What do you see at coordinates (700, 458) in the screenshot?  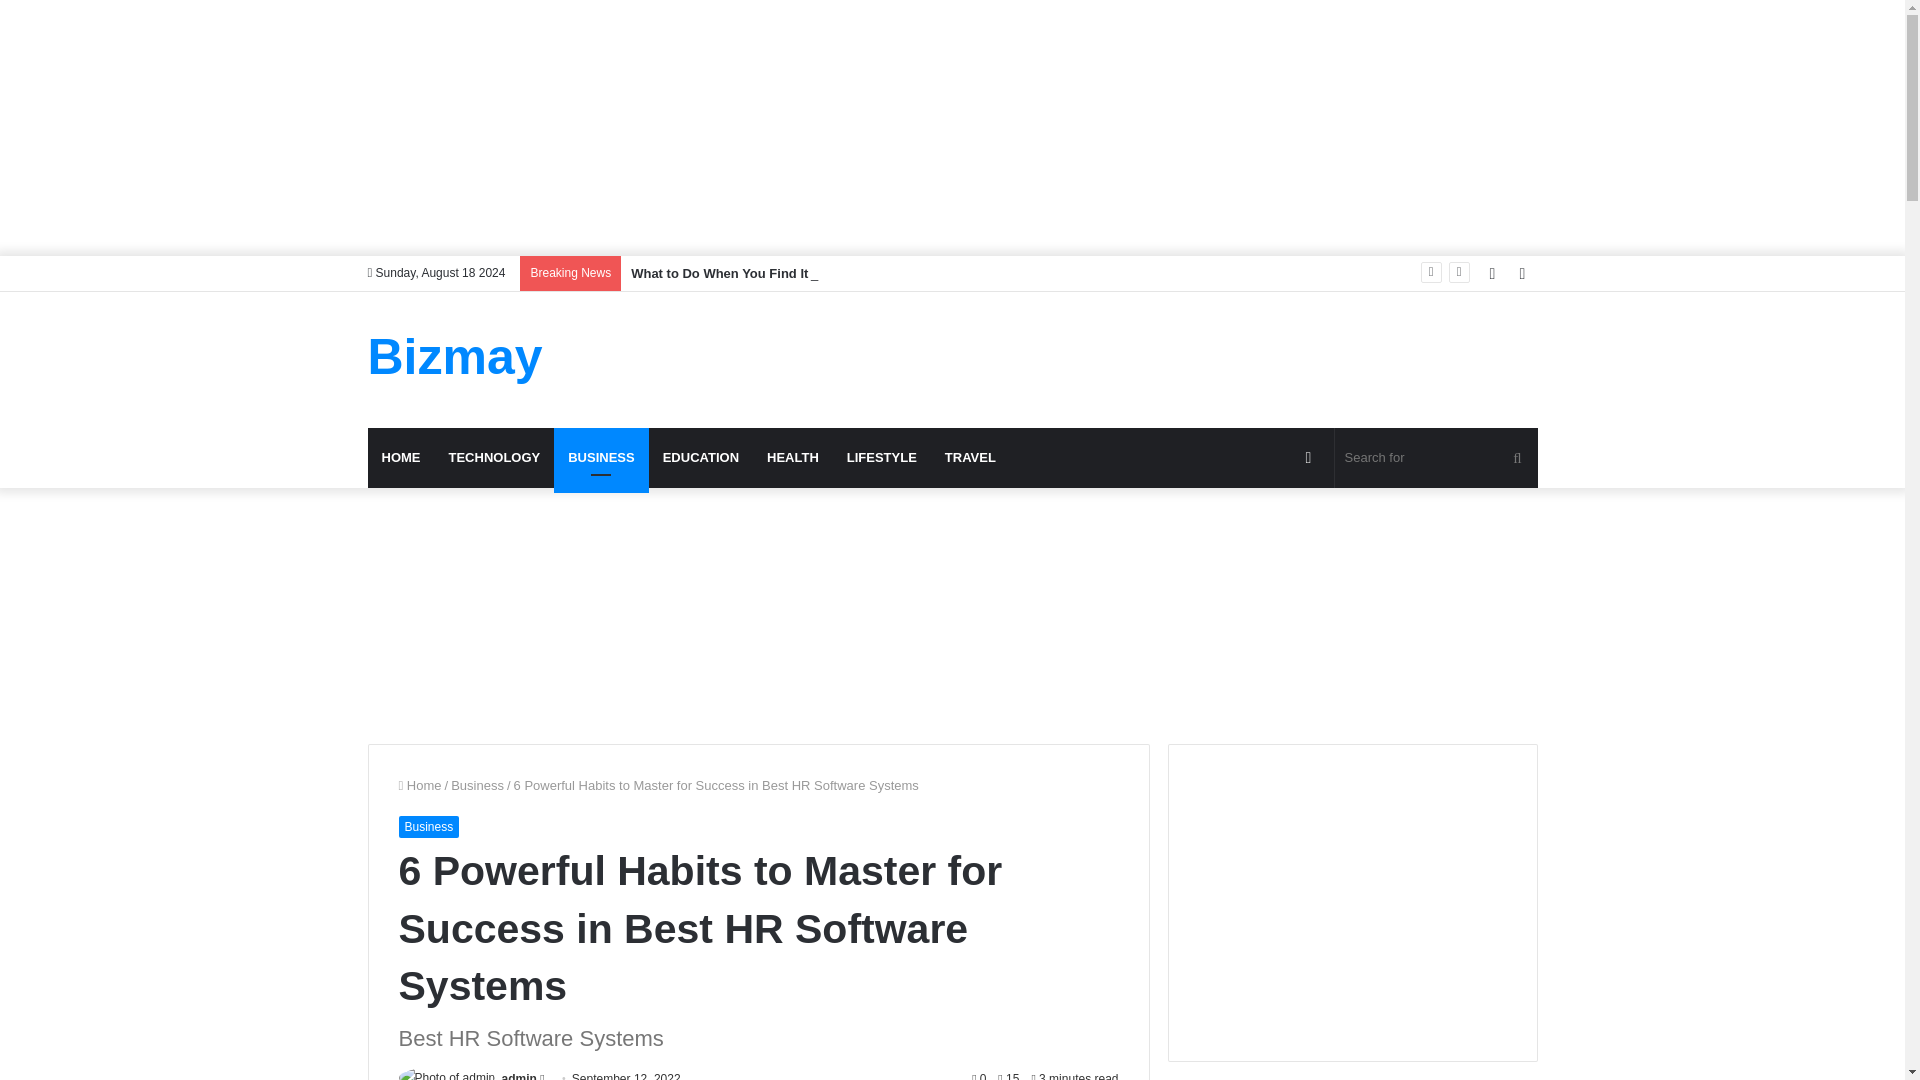 I see `EDUCATION` at bounding box center [700, 458].